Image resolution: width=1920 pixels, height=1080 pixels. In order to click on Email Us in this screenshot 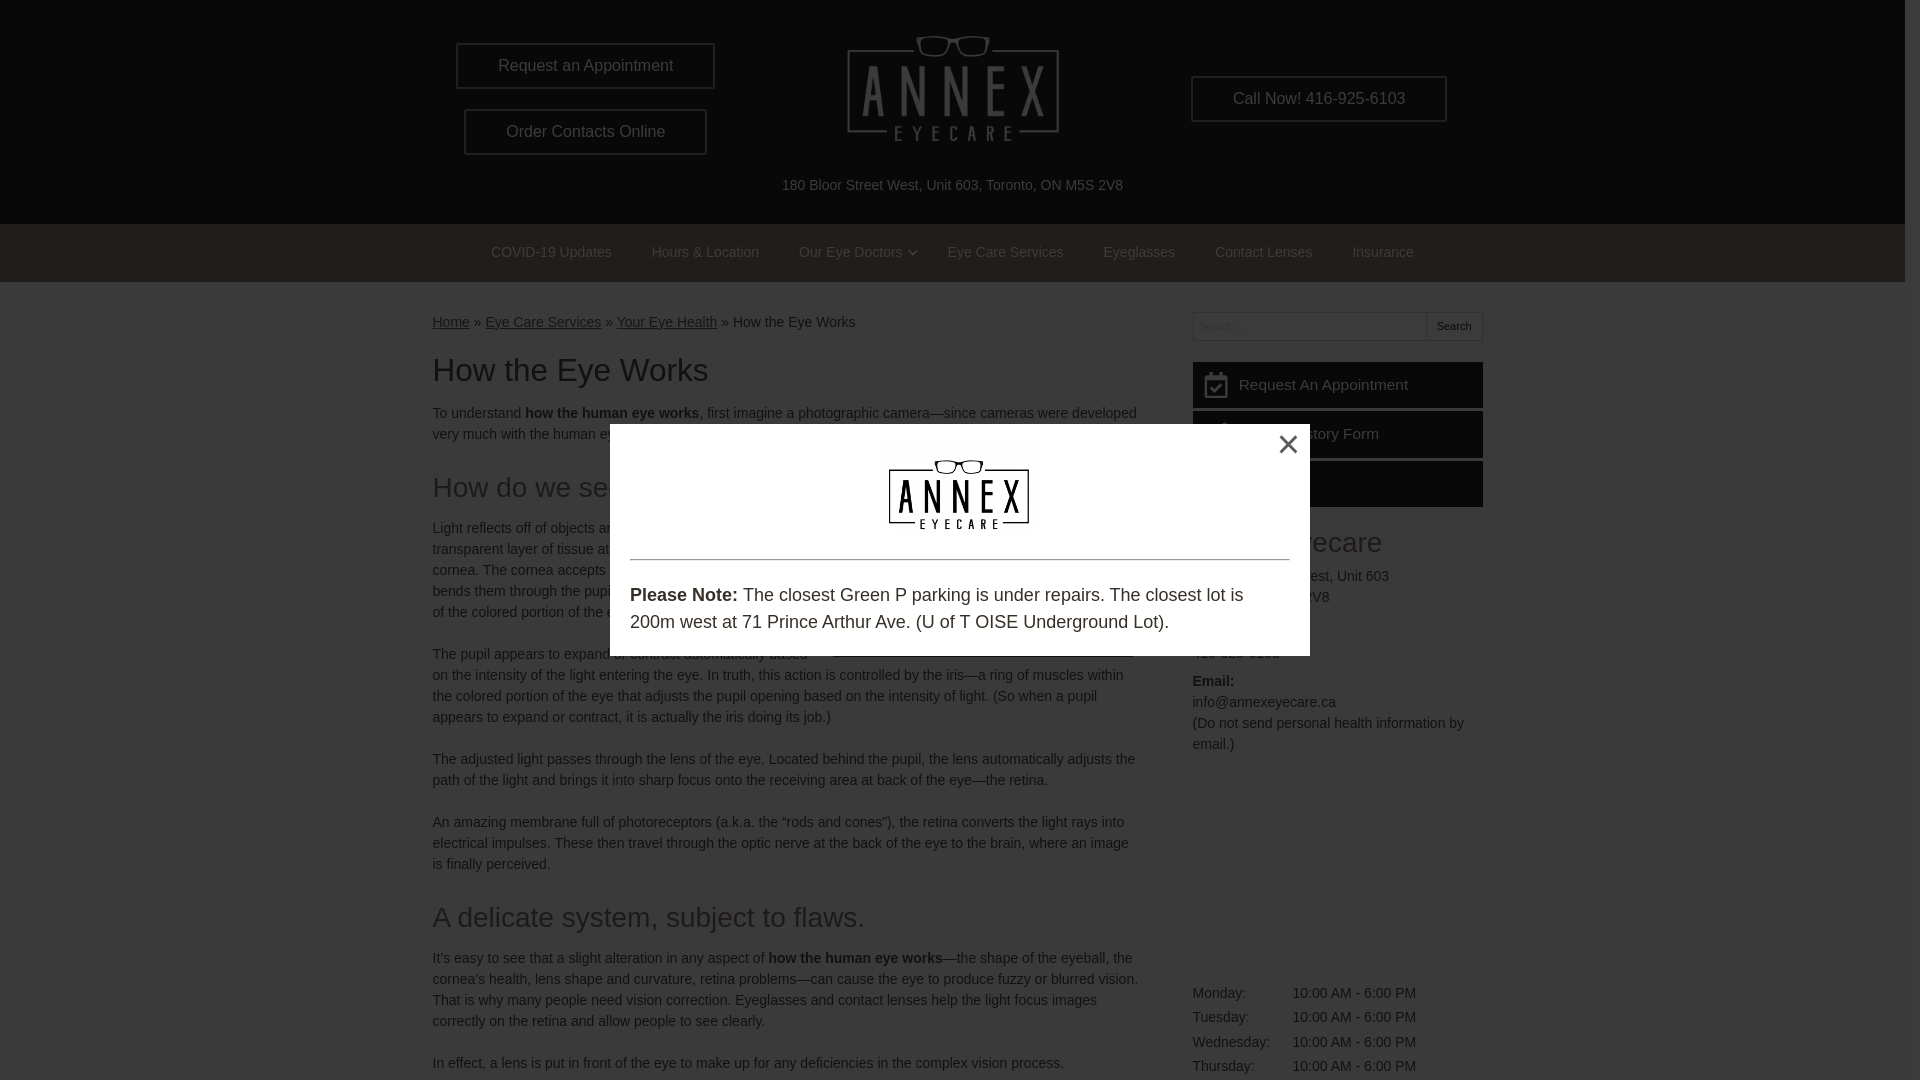, I will do `click(1337, 484)`.